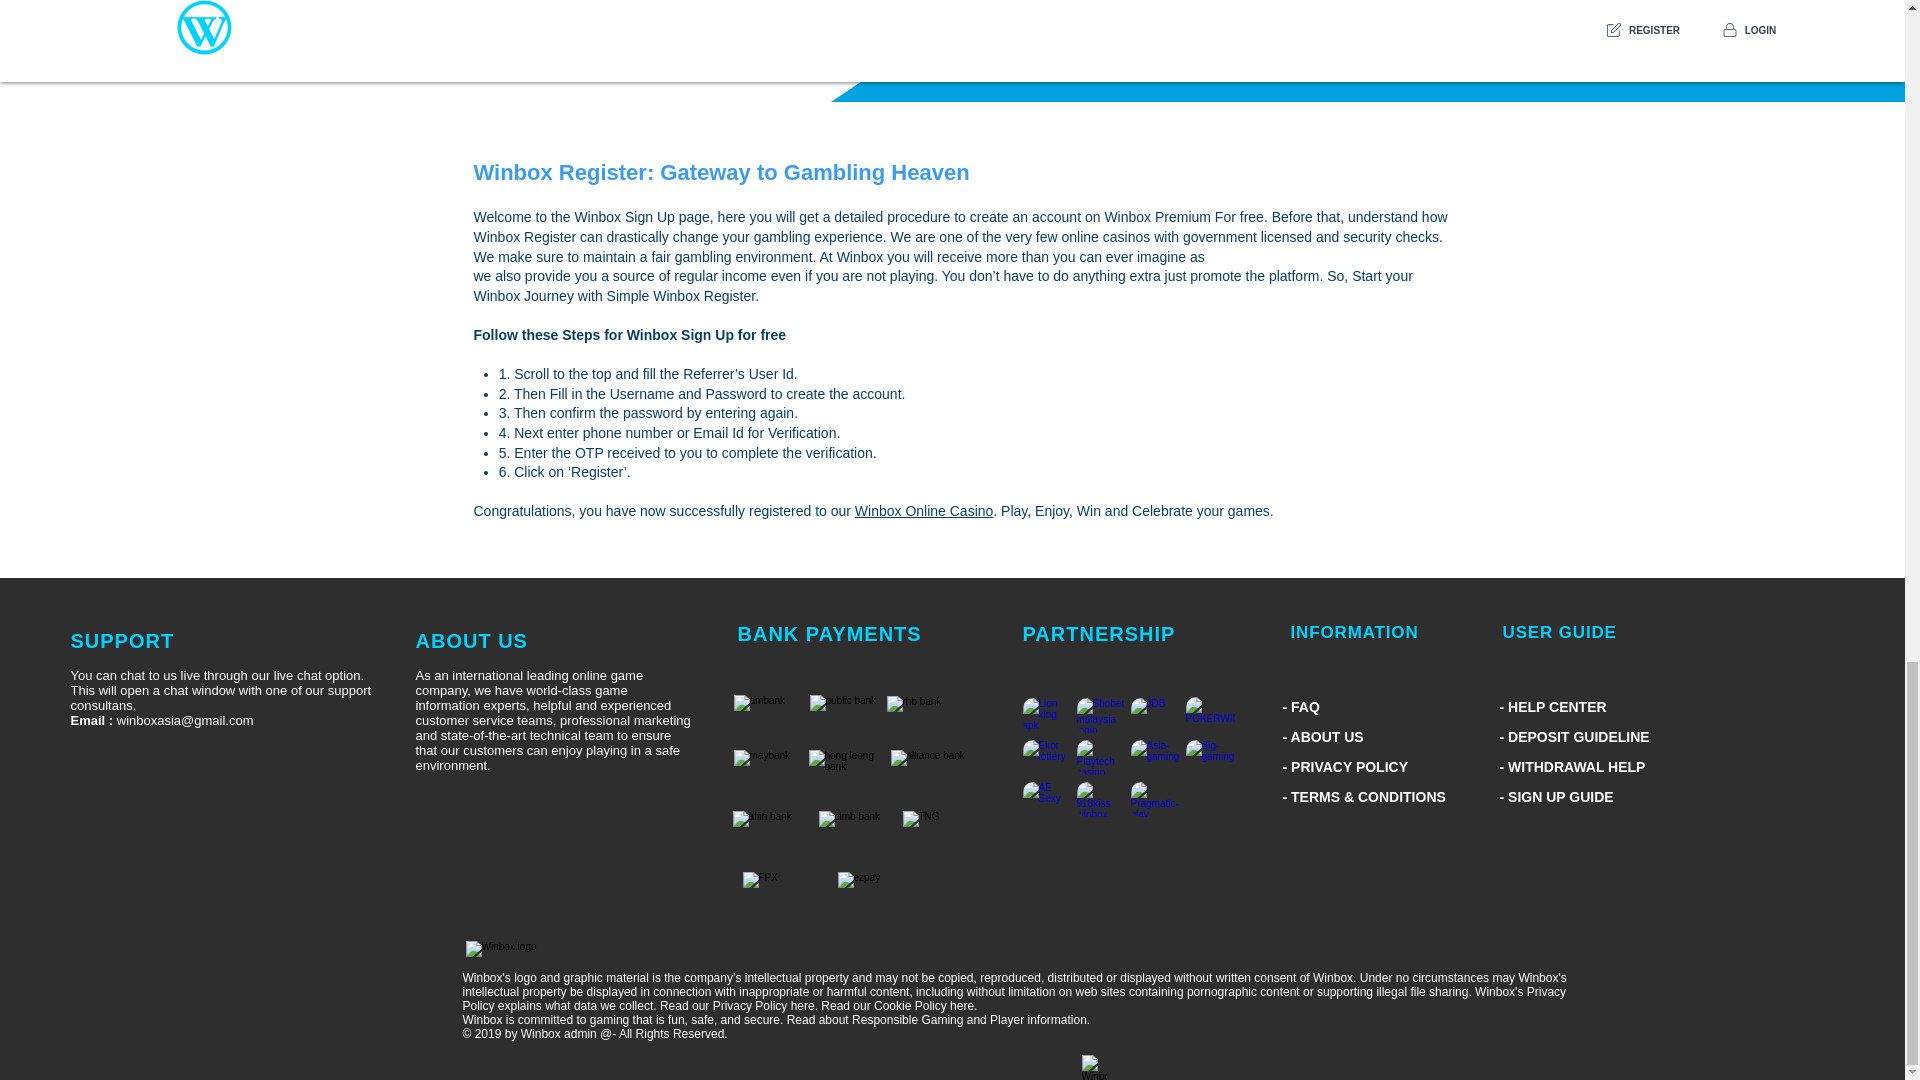 The width and height of the screenshot is (1920, 1080). What do you see at coordinates (1154, 715) in the screenshot?
I see `Lion King` at bounding box center [1154, 715].